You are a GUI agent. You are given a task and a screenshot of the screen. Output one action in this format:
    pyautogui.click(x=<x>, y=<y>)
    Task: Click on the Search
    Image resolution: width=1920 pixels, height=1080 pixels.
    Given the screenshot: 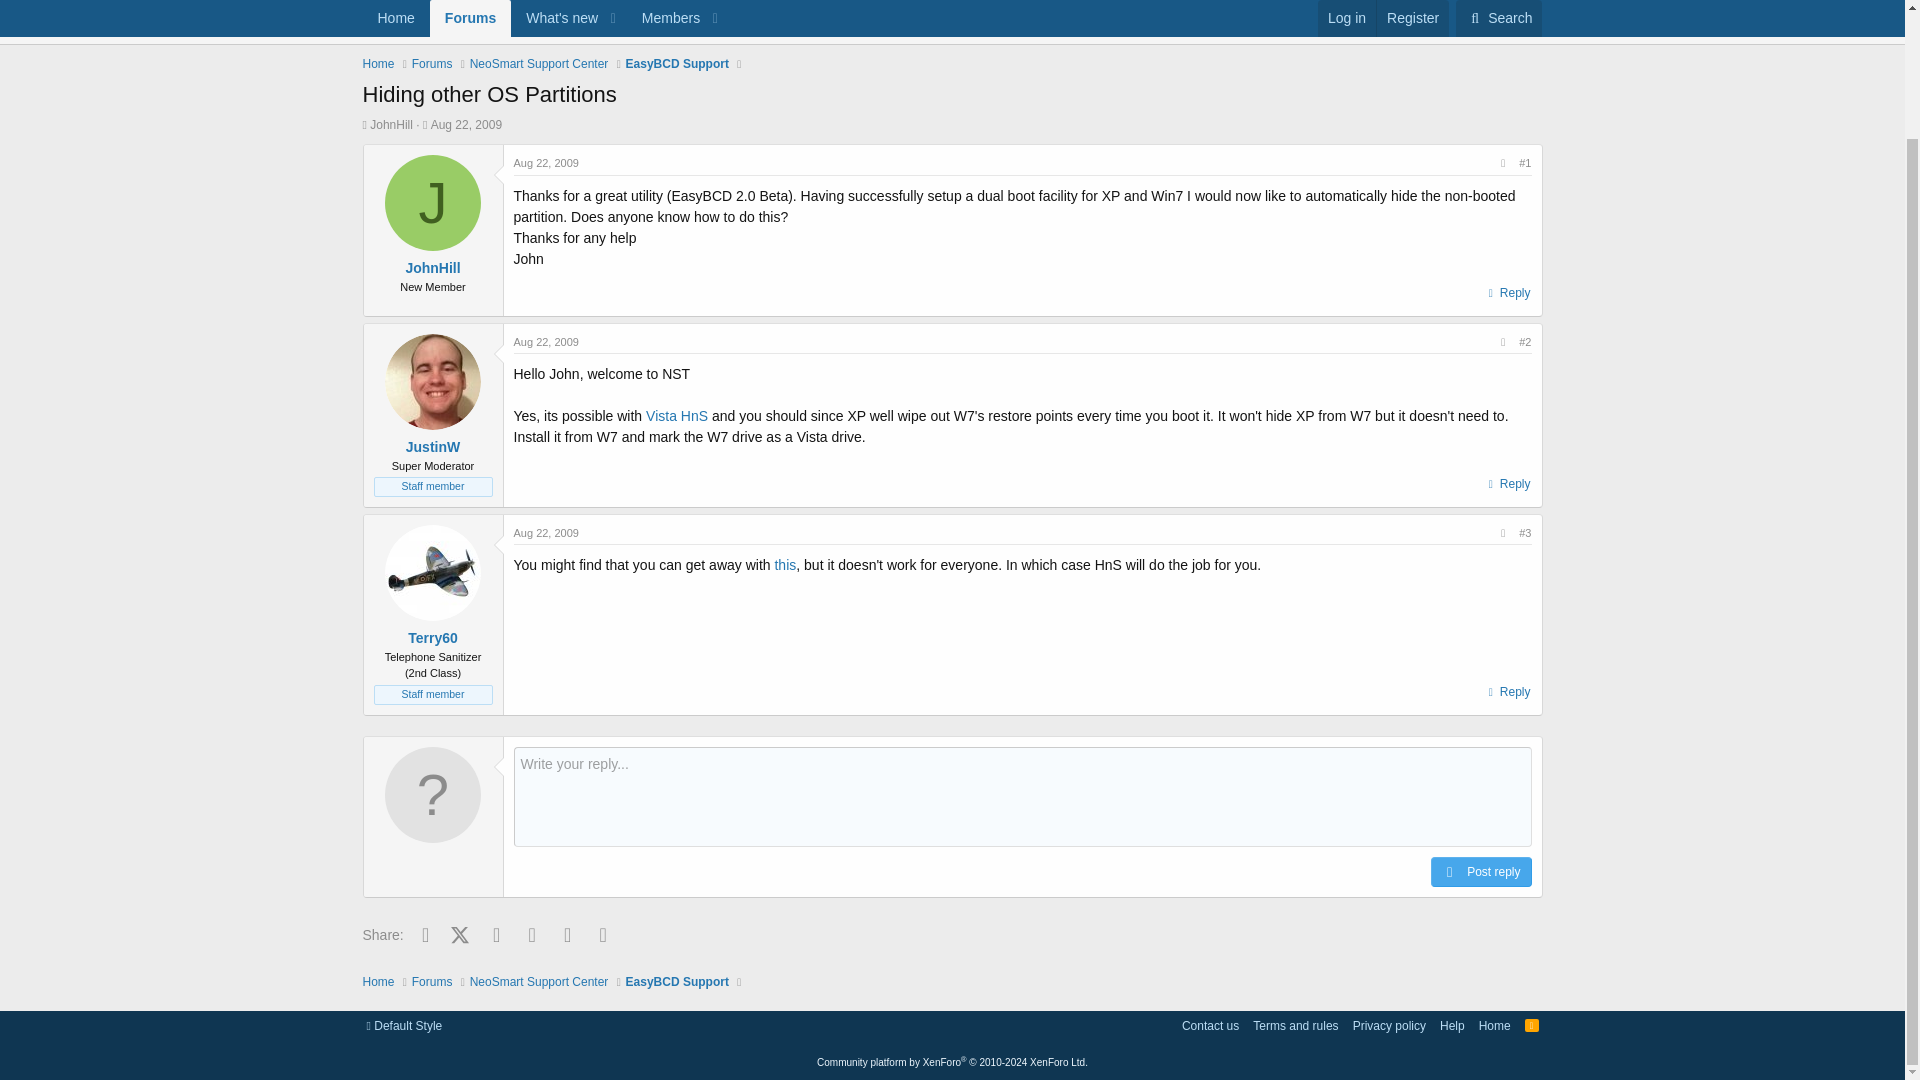 What is the action you would take?
    pyautogui.click(x=1498, y=7)
    